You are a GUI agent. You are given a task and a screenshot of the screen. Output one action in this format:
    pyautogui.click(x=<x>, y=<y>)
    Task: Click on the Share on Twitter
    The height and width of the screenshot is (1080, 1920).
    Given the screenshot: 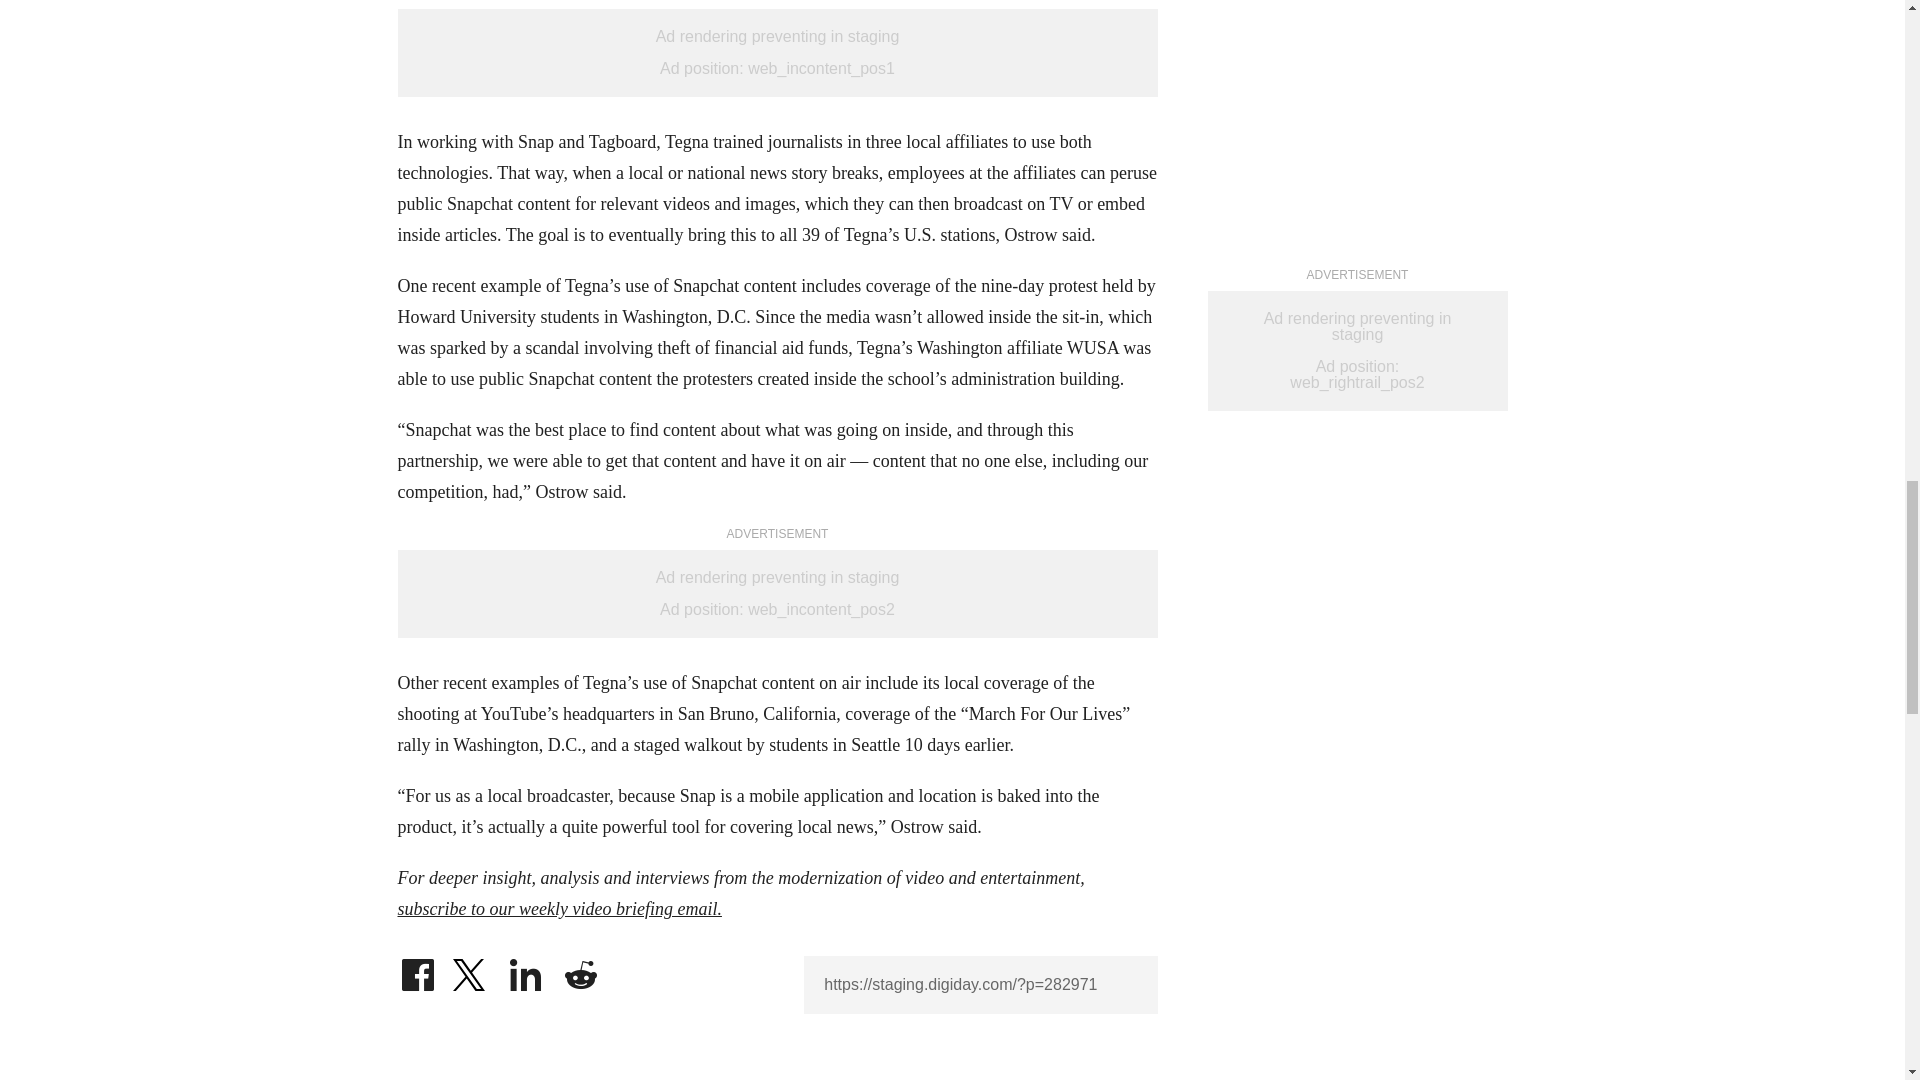 What is the action you would take?
    pyautogui.click(x=471, y=970)
    